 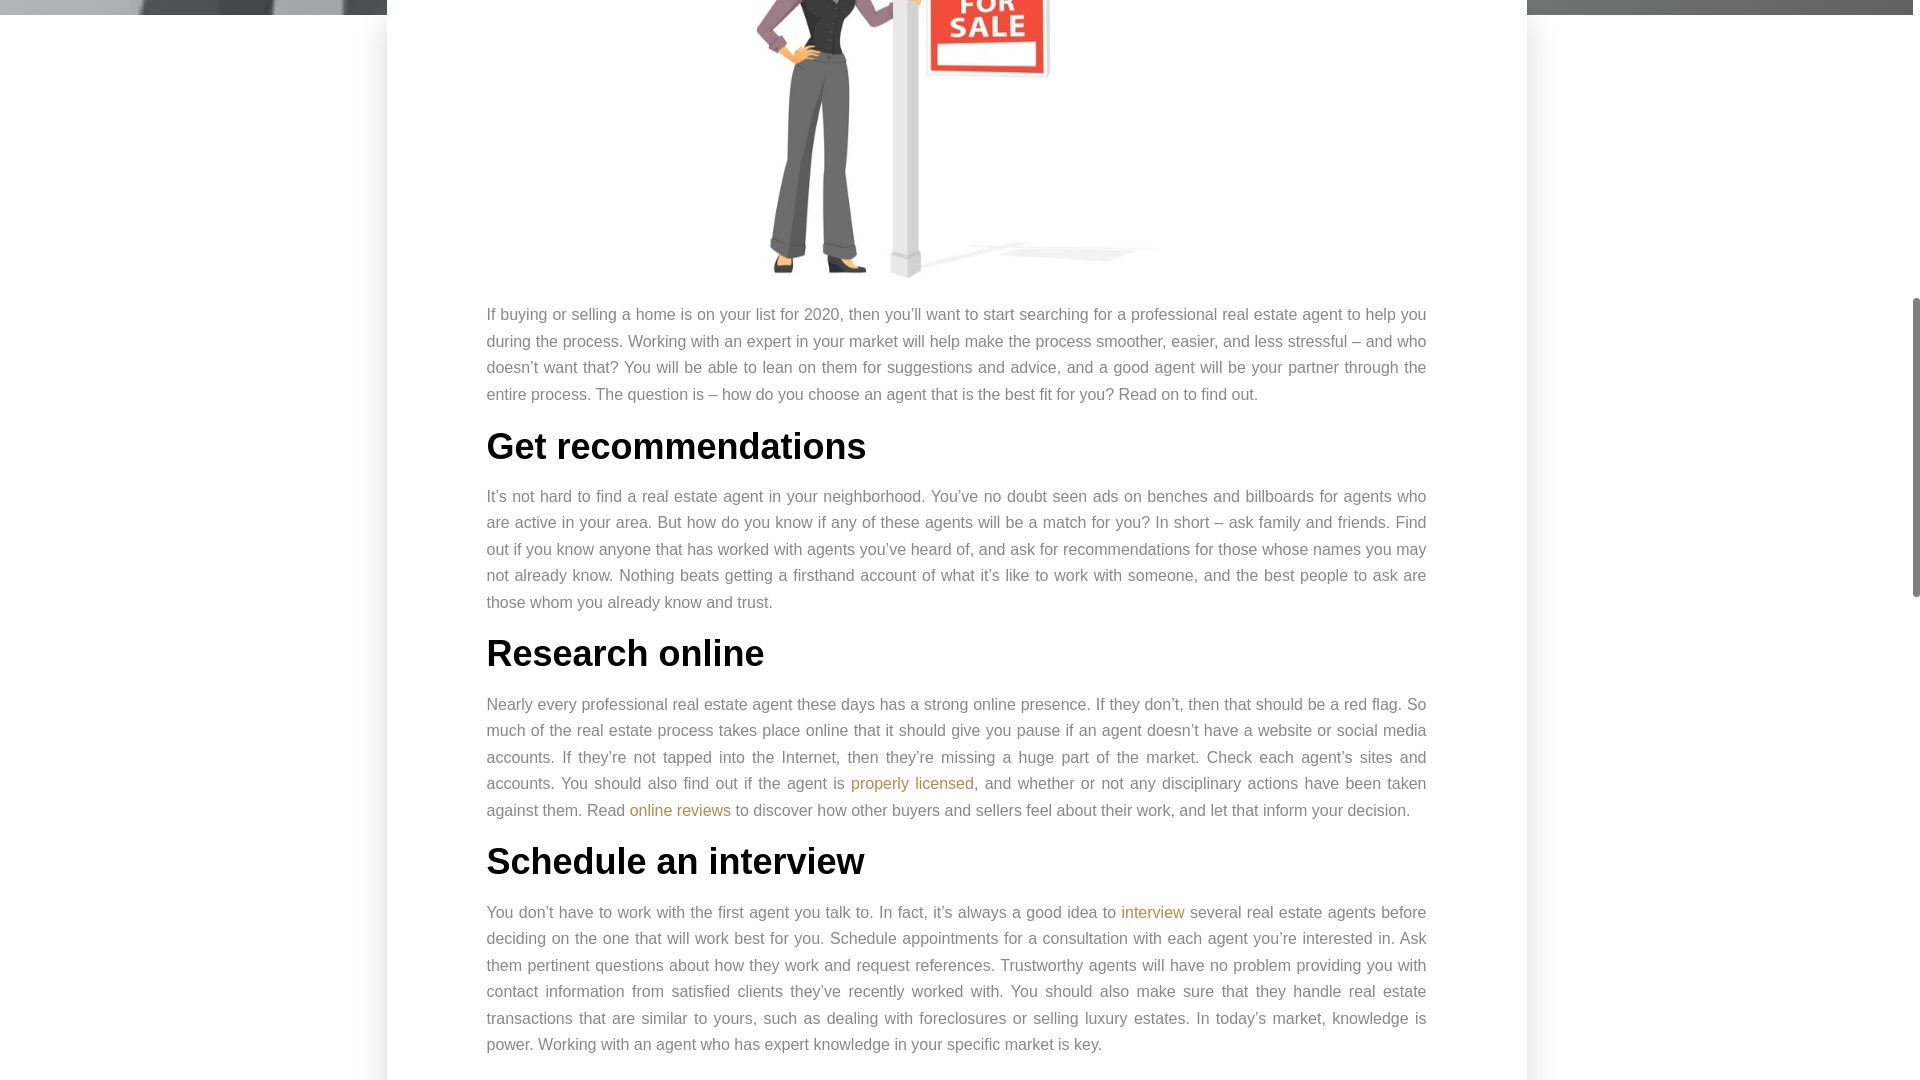 I want to click on properly licensed, so click(x=912, y=783).